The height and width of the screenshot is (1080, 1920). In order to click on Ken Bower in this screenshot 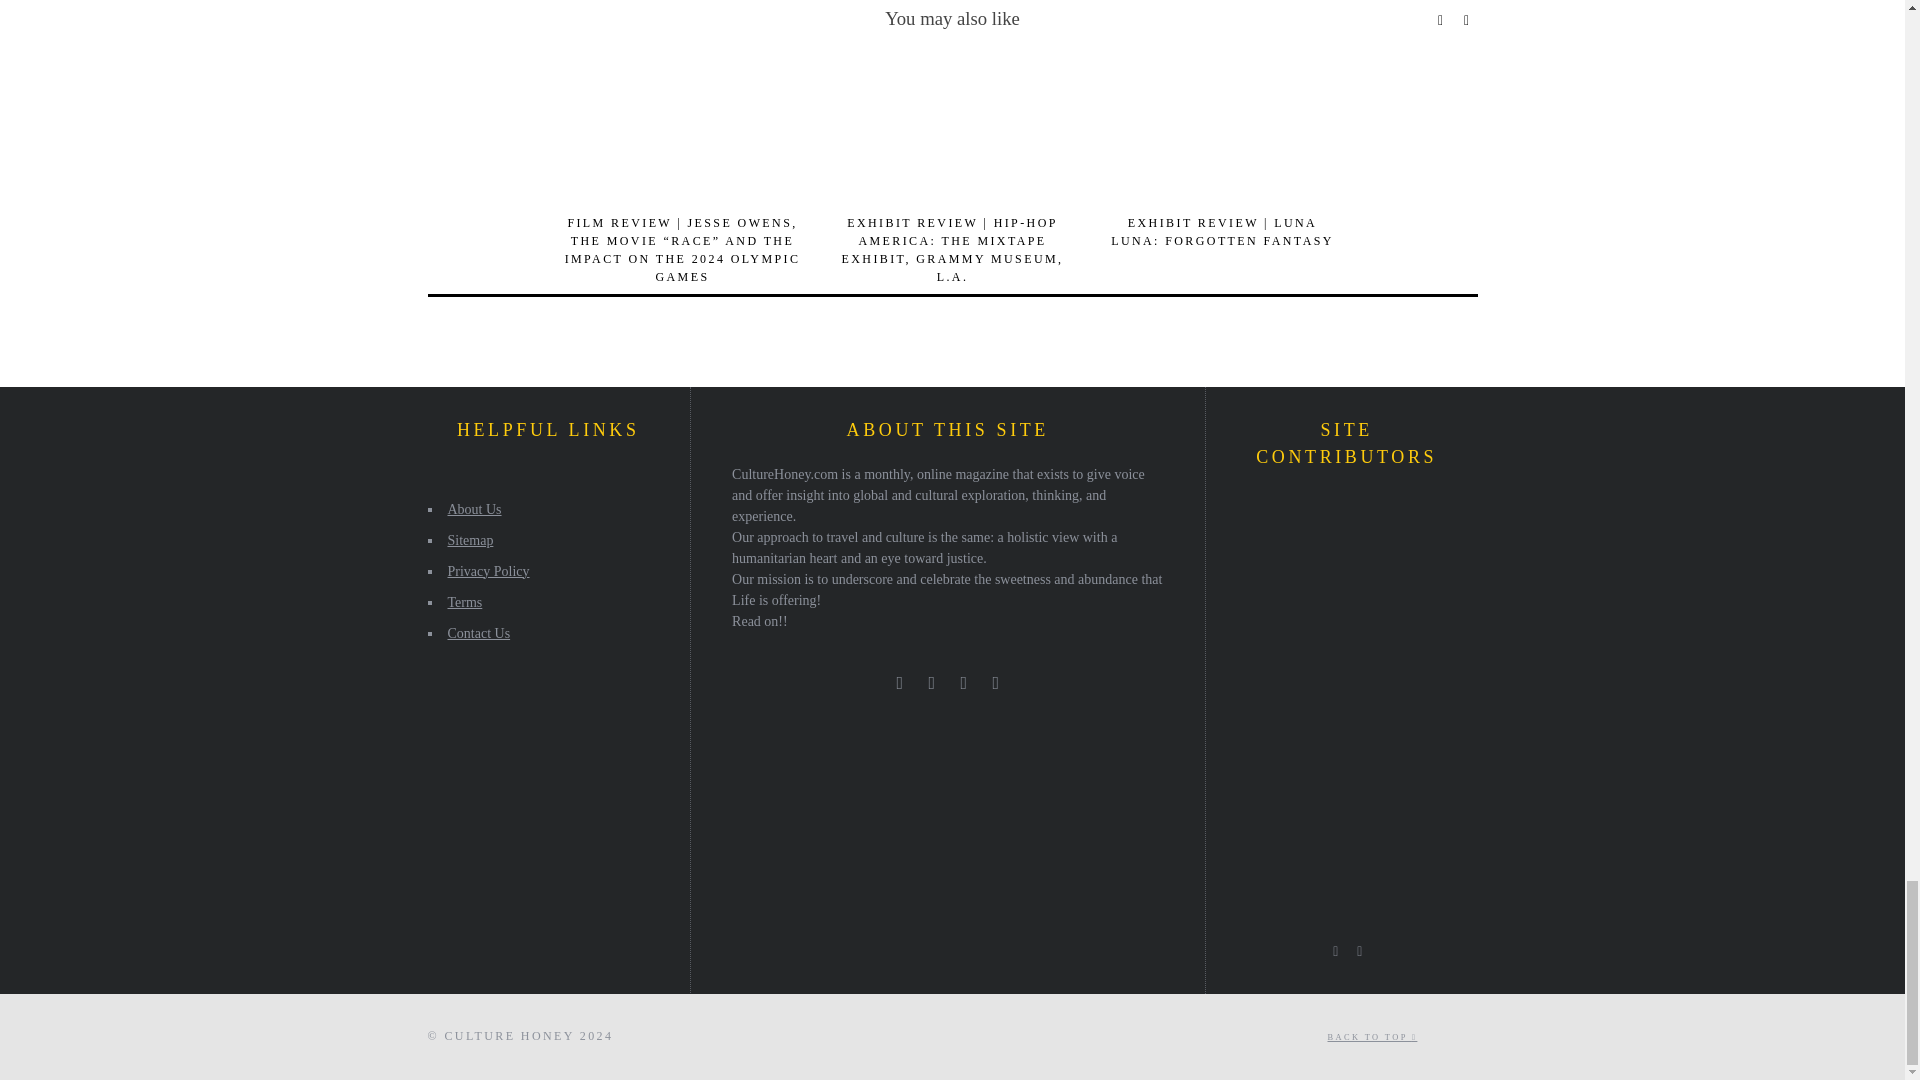, I will do `click(1363, 627)`.